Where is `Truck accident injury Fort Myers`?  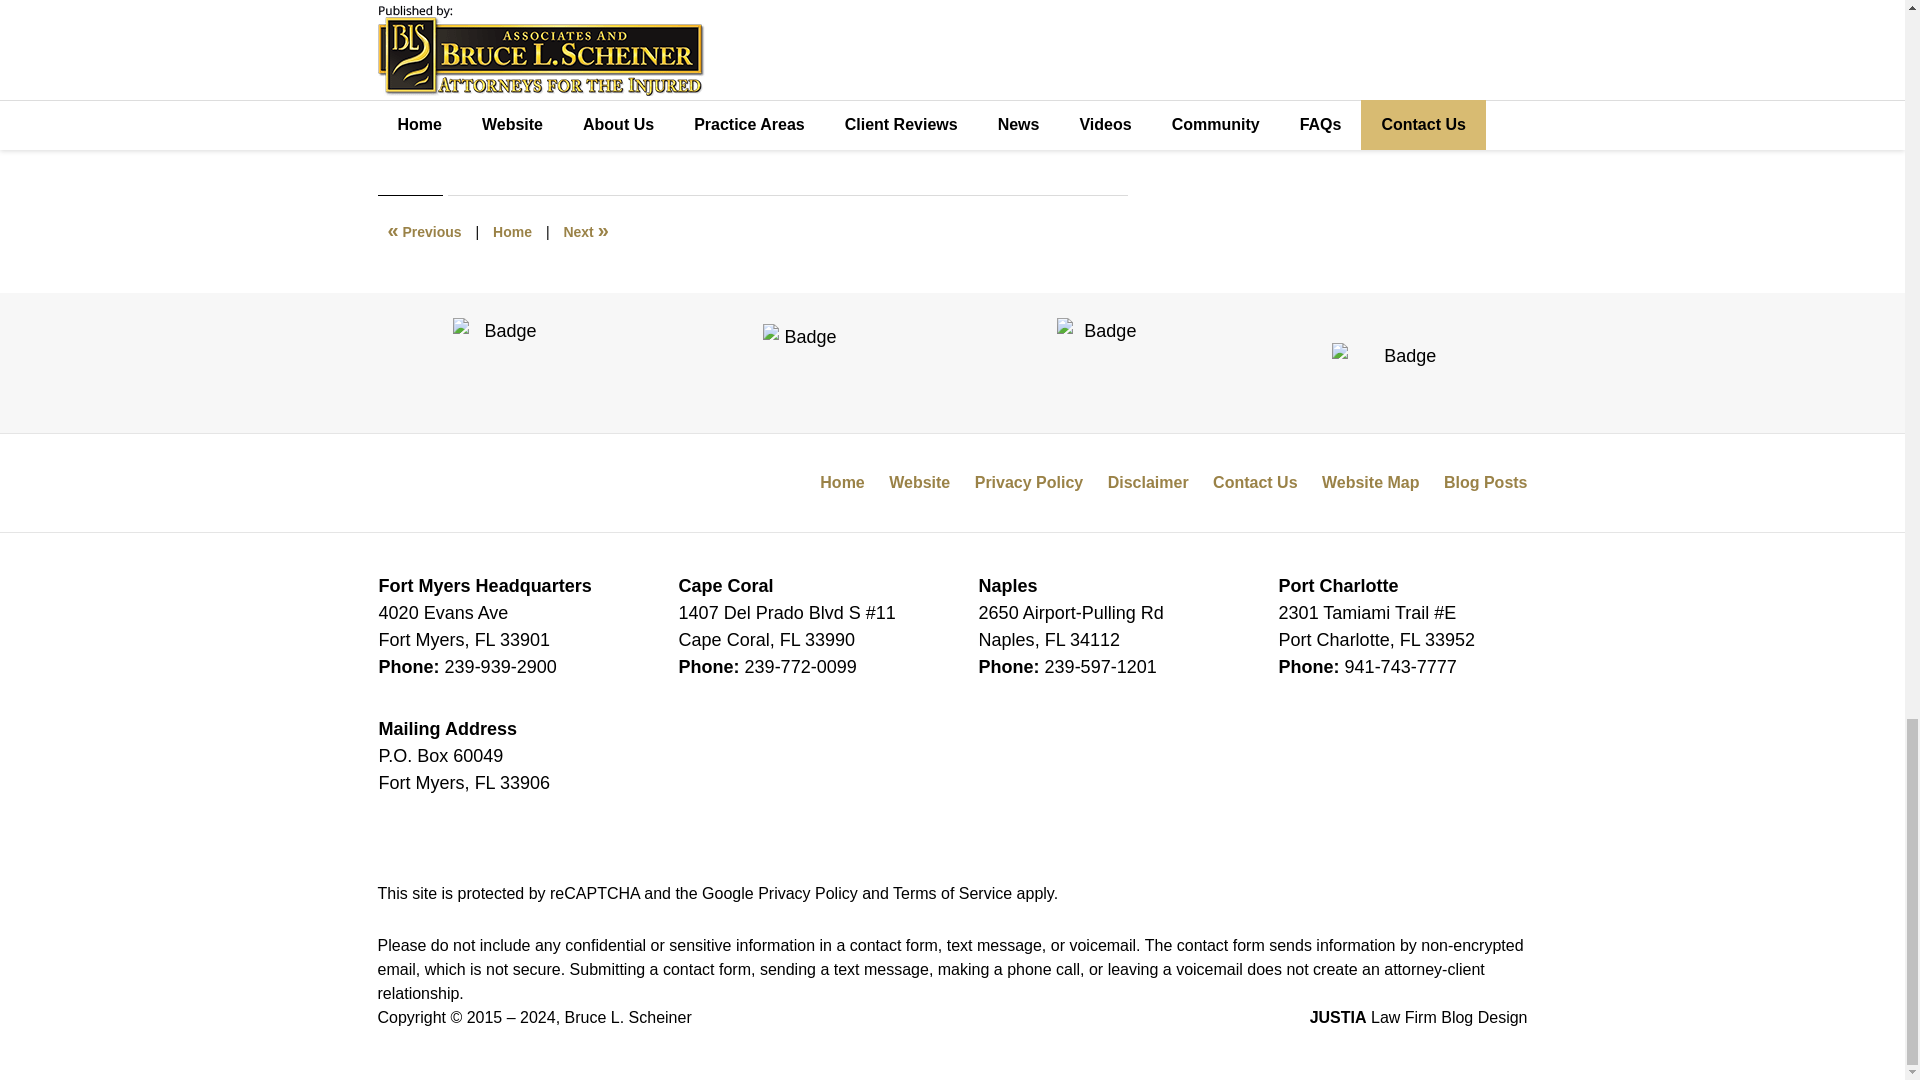
Truck accident injury Fort Myers is located at coordinates (739, 107).